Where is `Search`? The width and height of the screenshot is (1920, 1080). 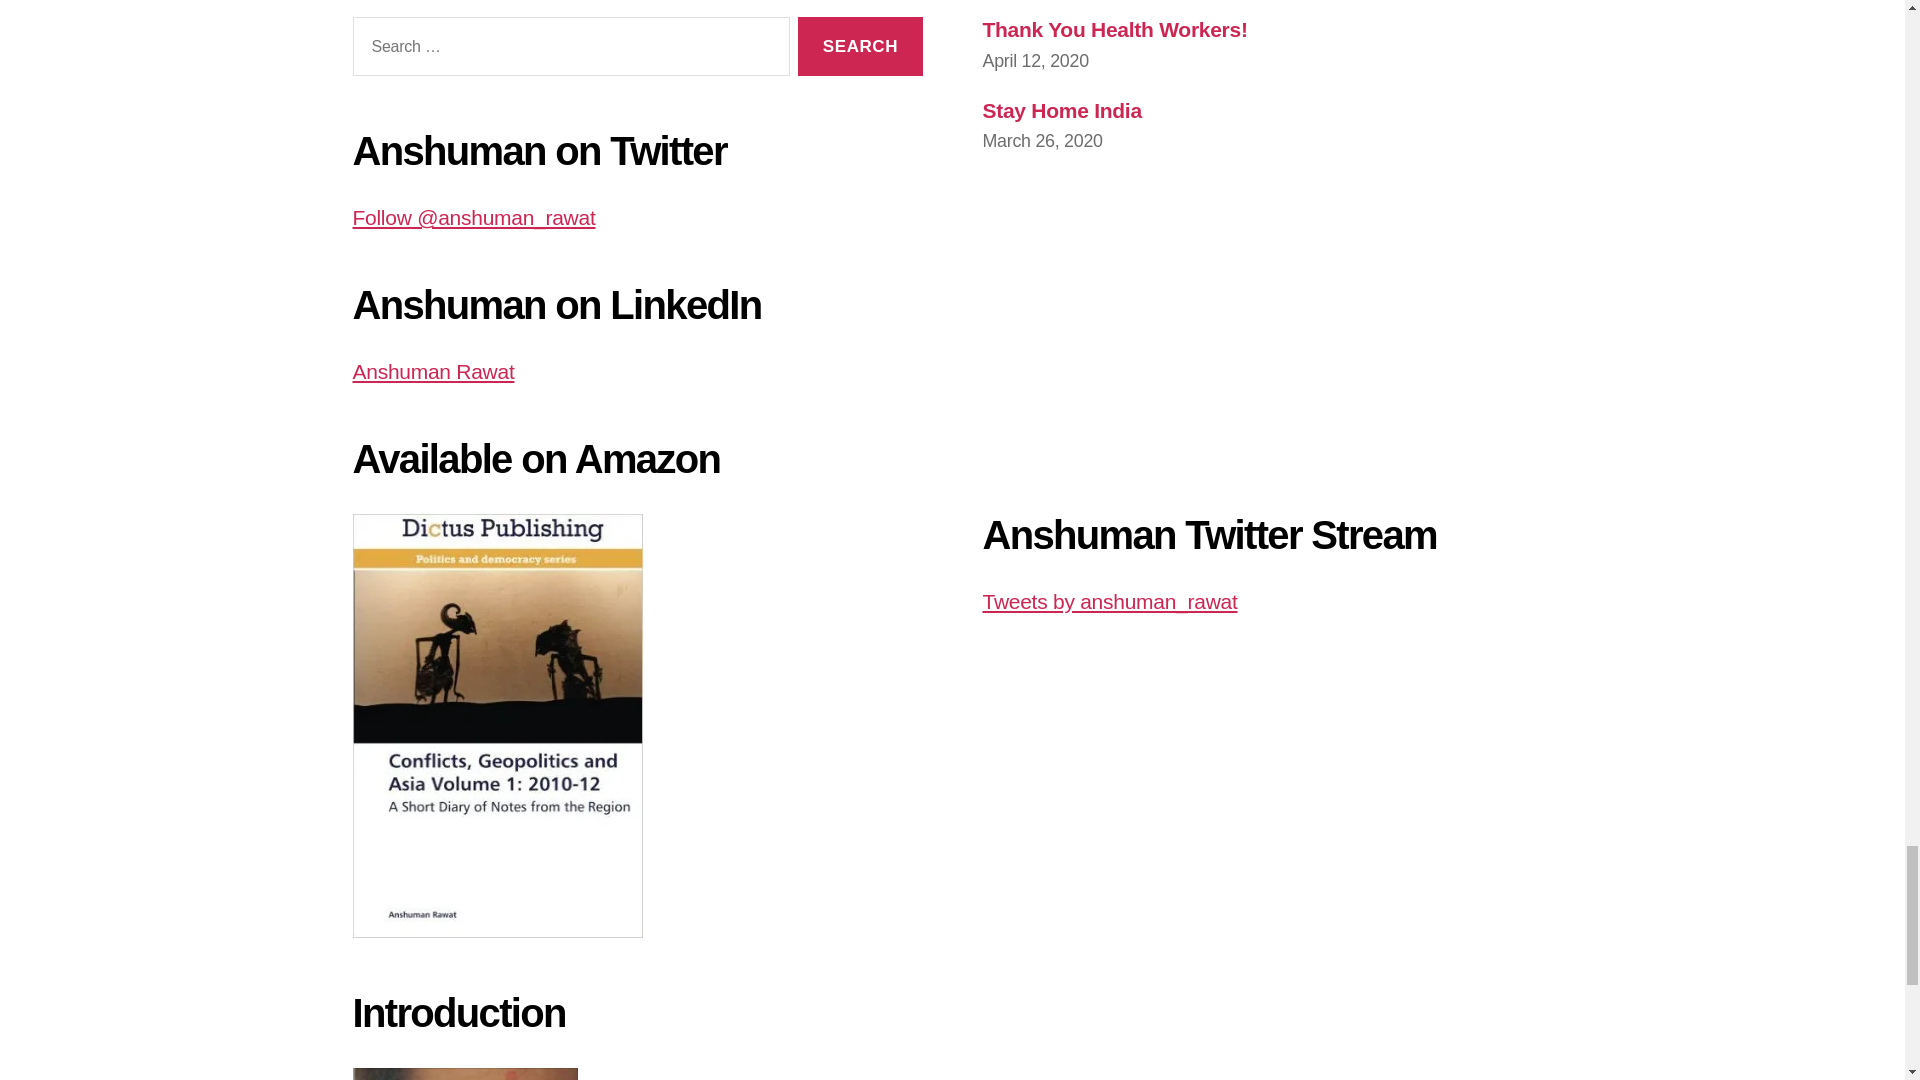 Search is located at coordinates (860, 46).